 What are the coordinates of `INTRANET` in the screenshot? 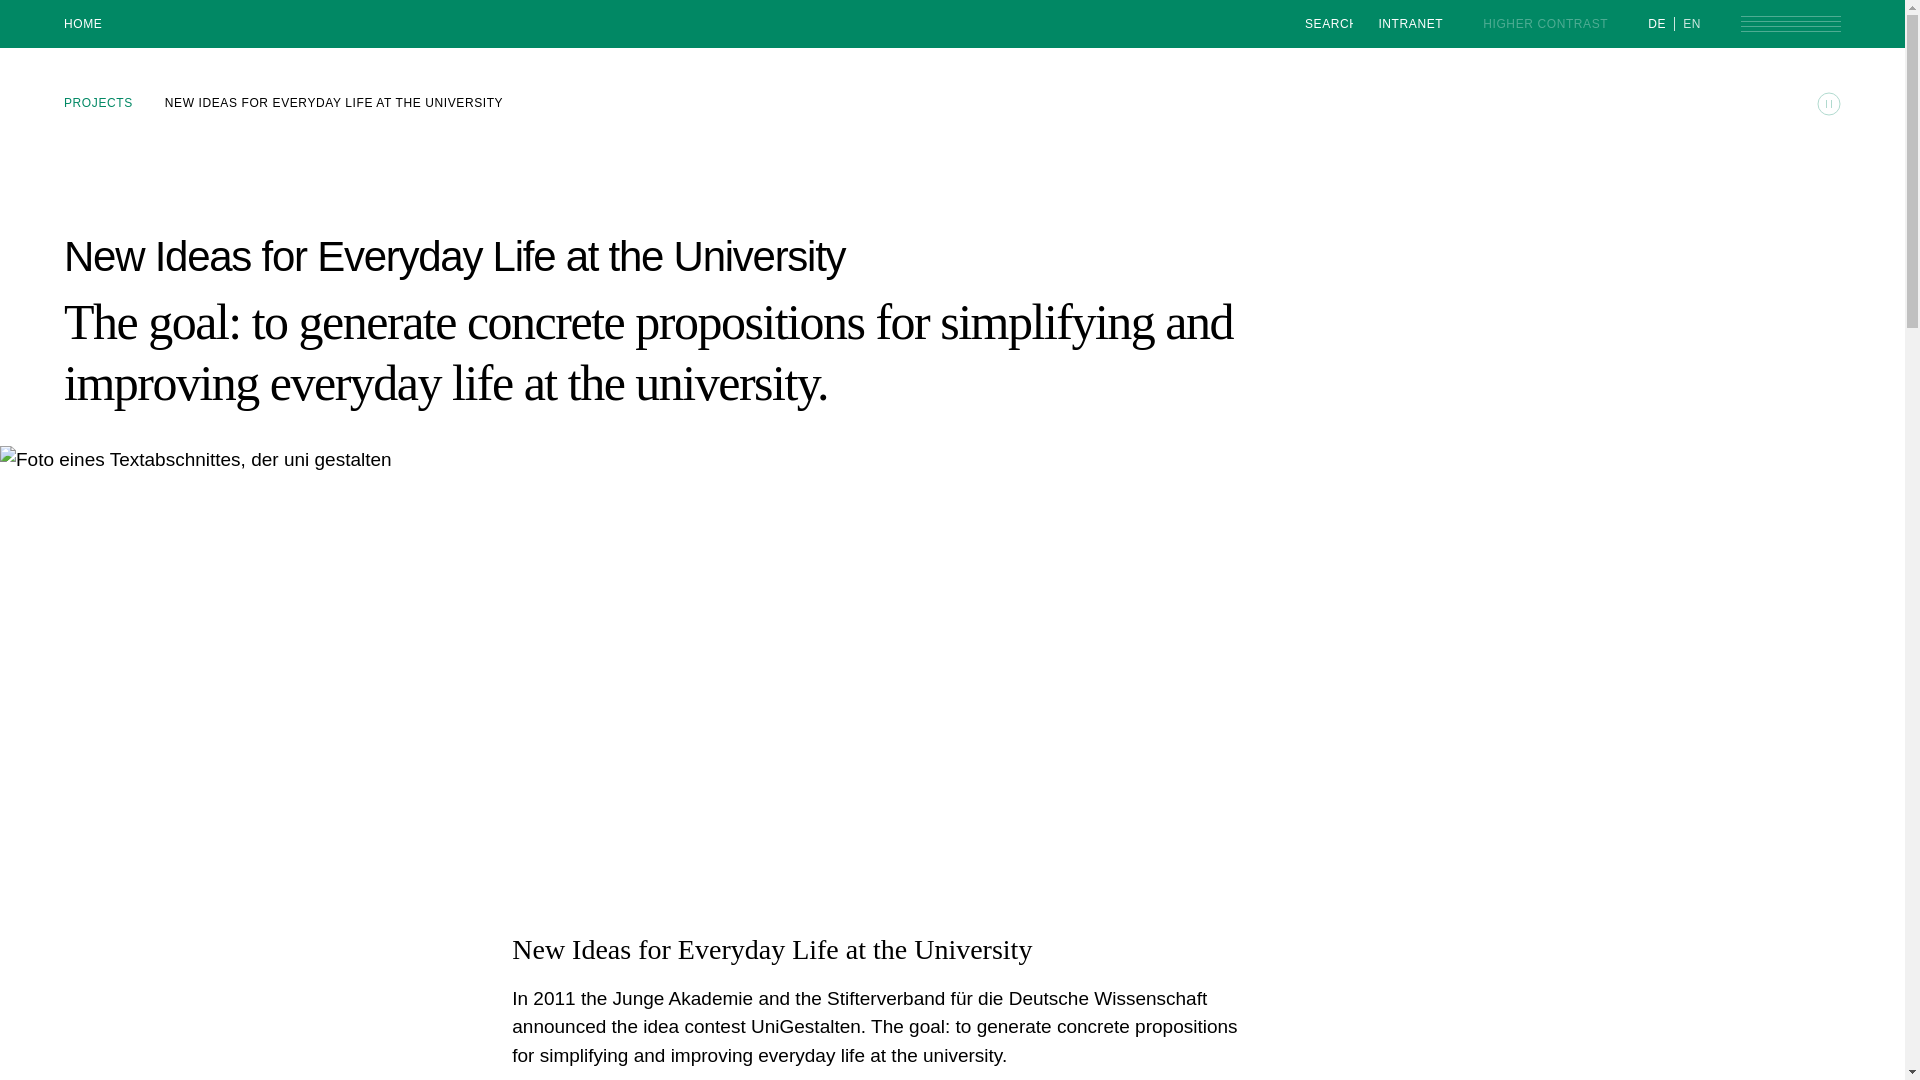 It's located at (1410, 23).